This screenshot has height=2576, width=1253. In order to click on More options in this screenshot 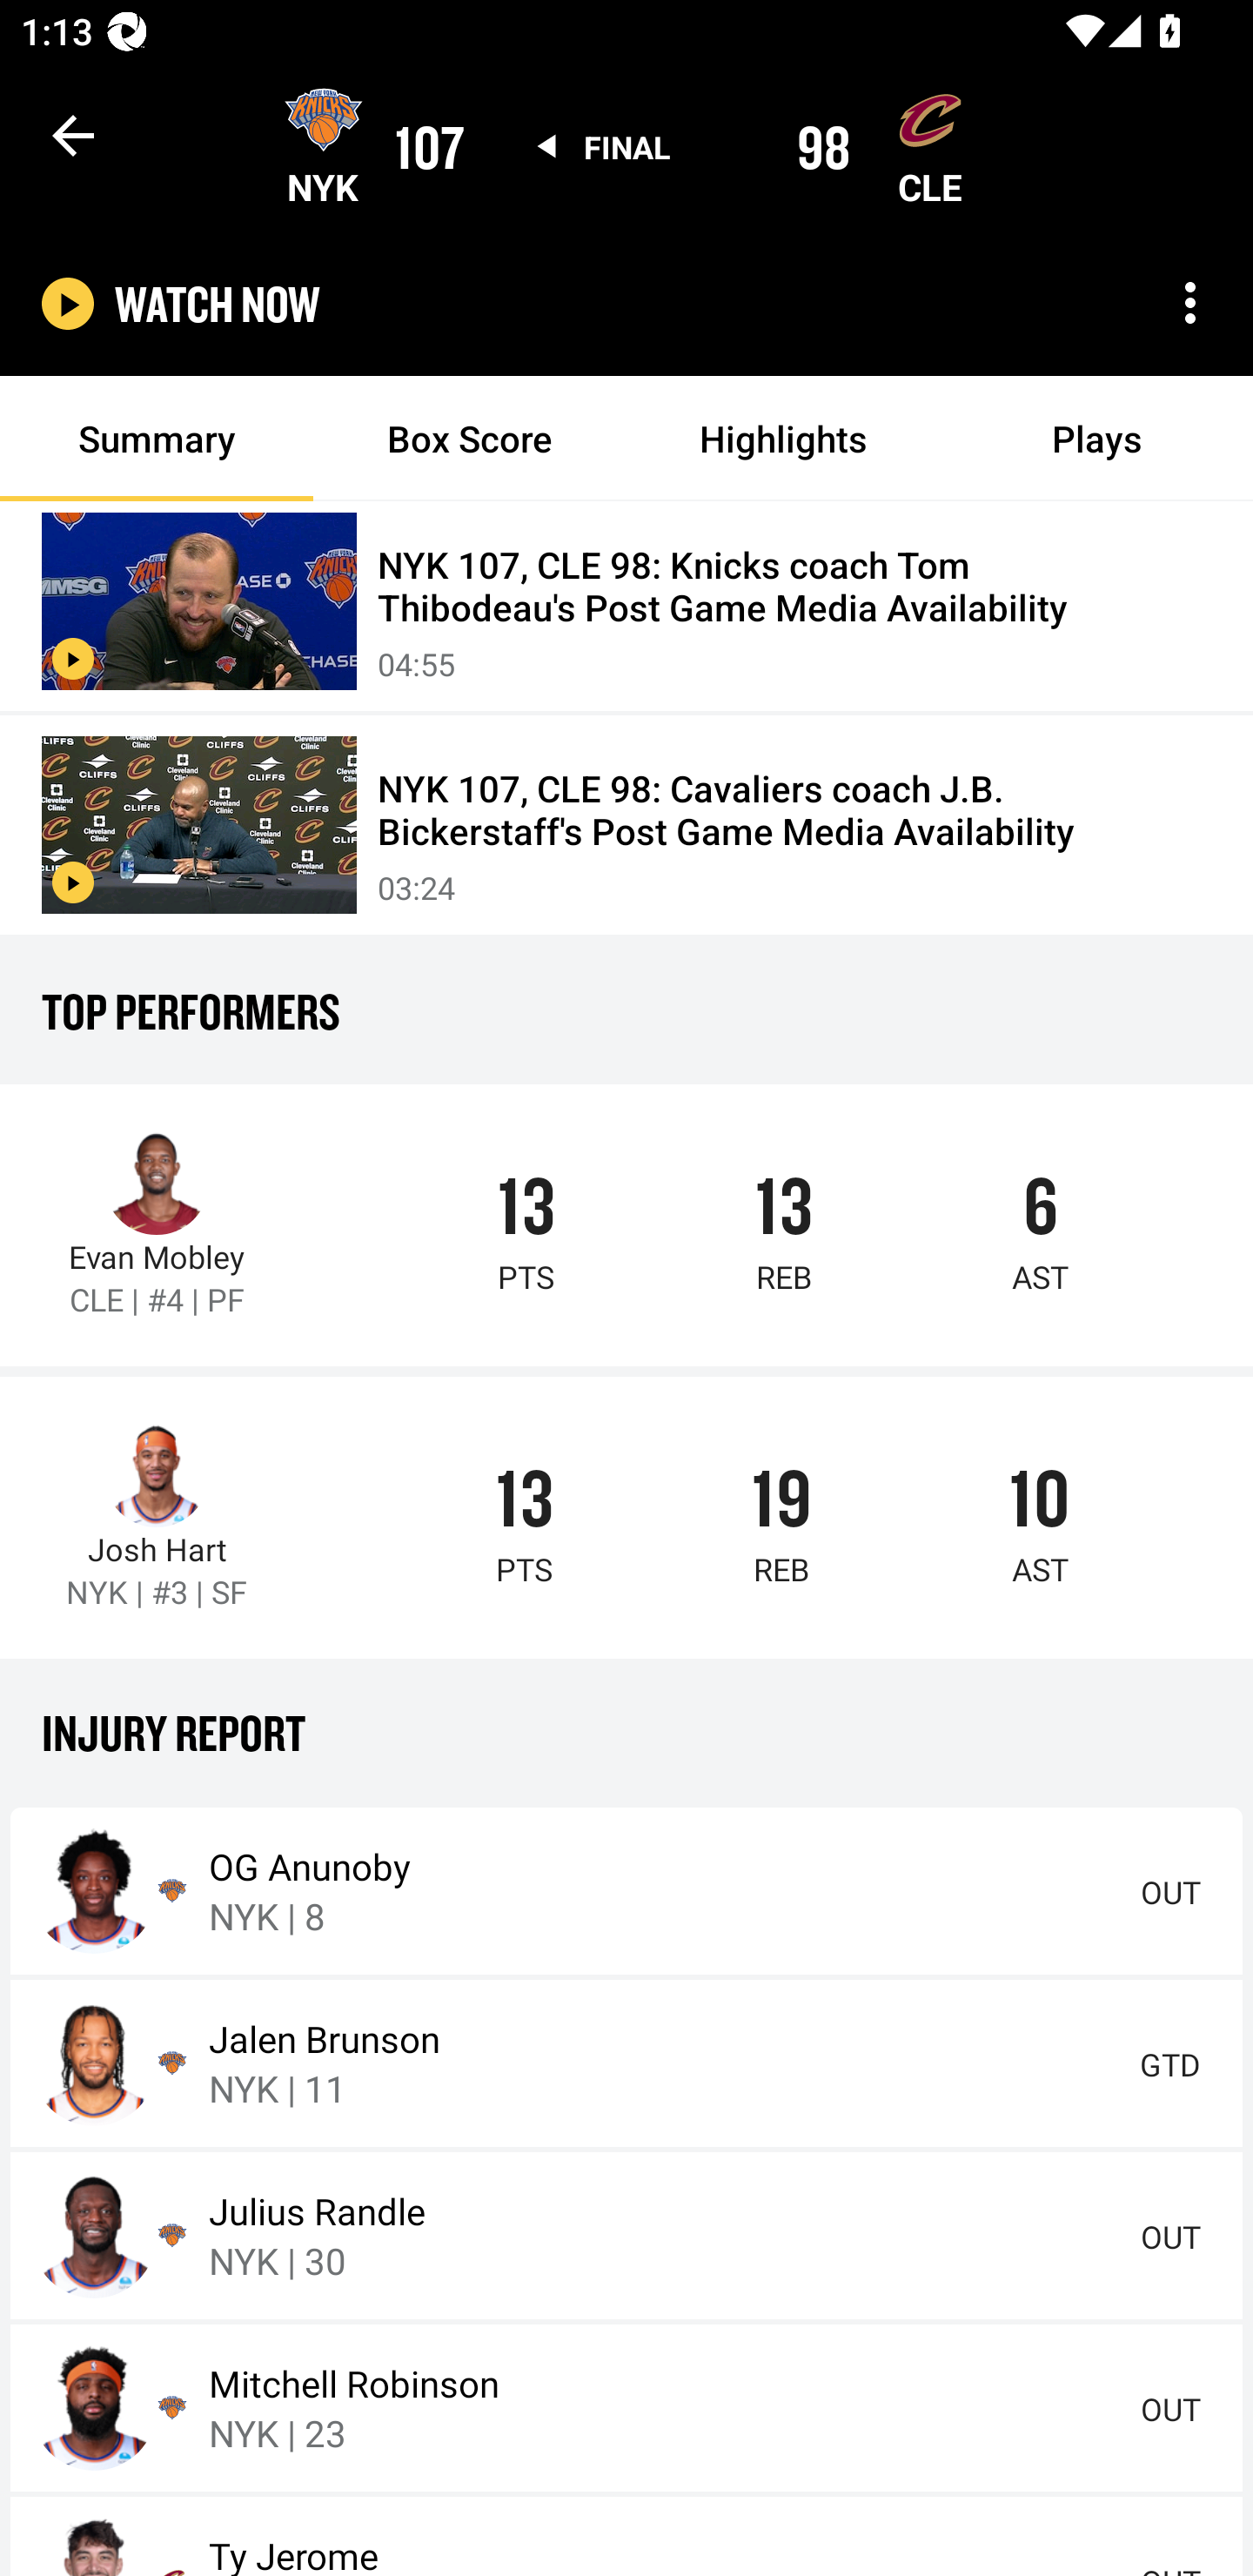, I will do `click(1190, 303)`.